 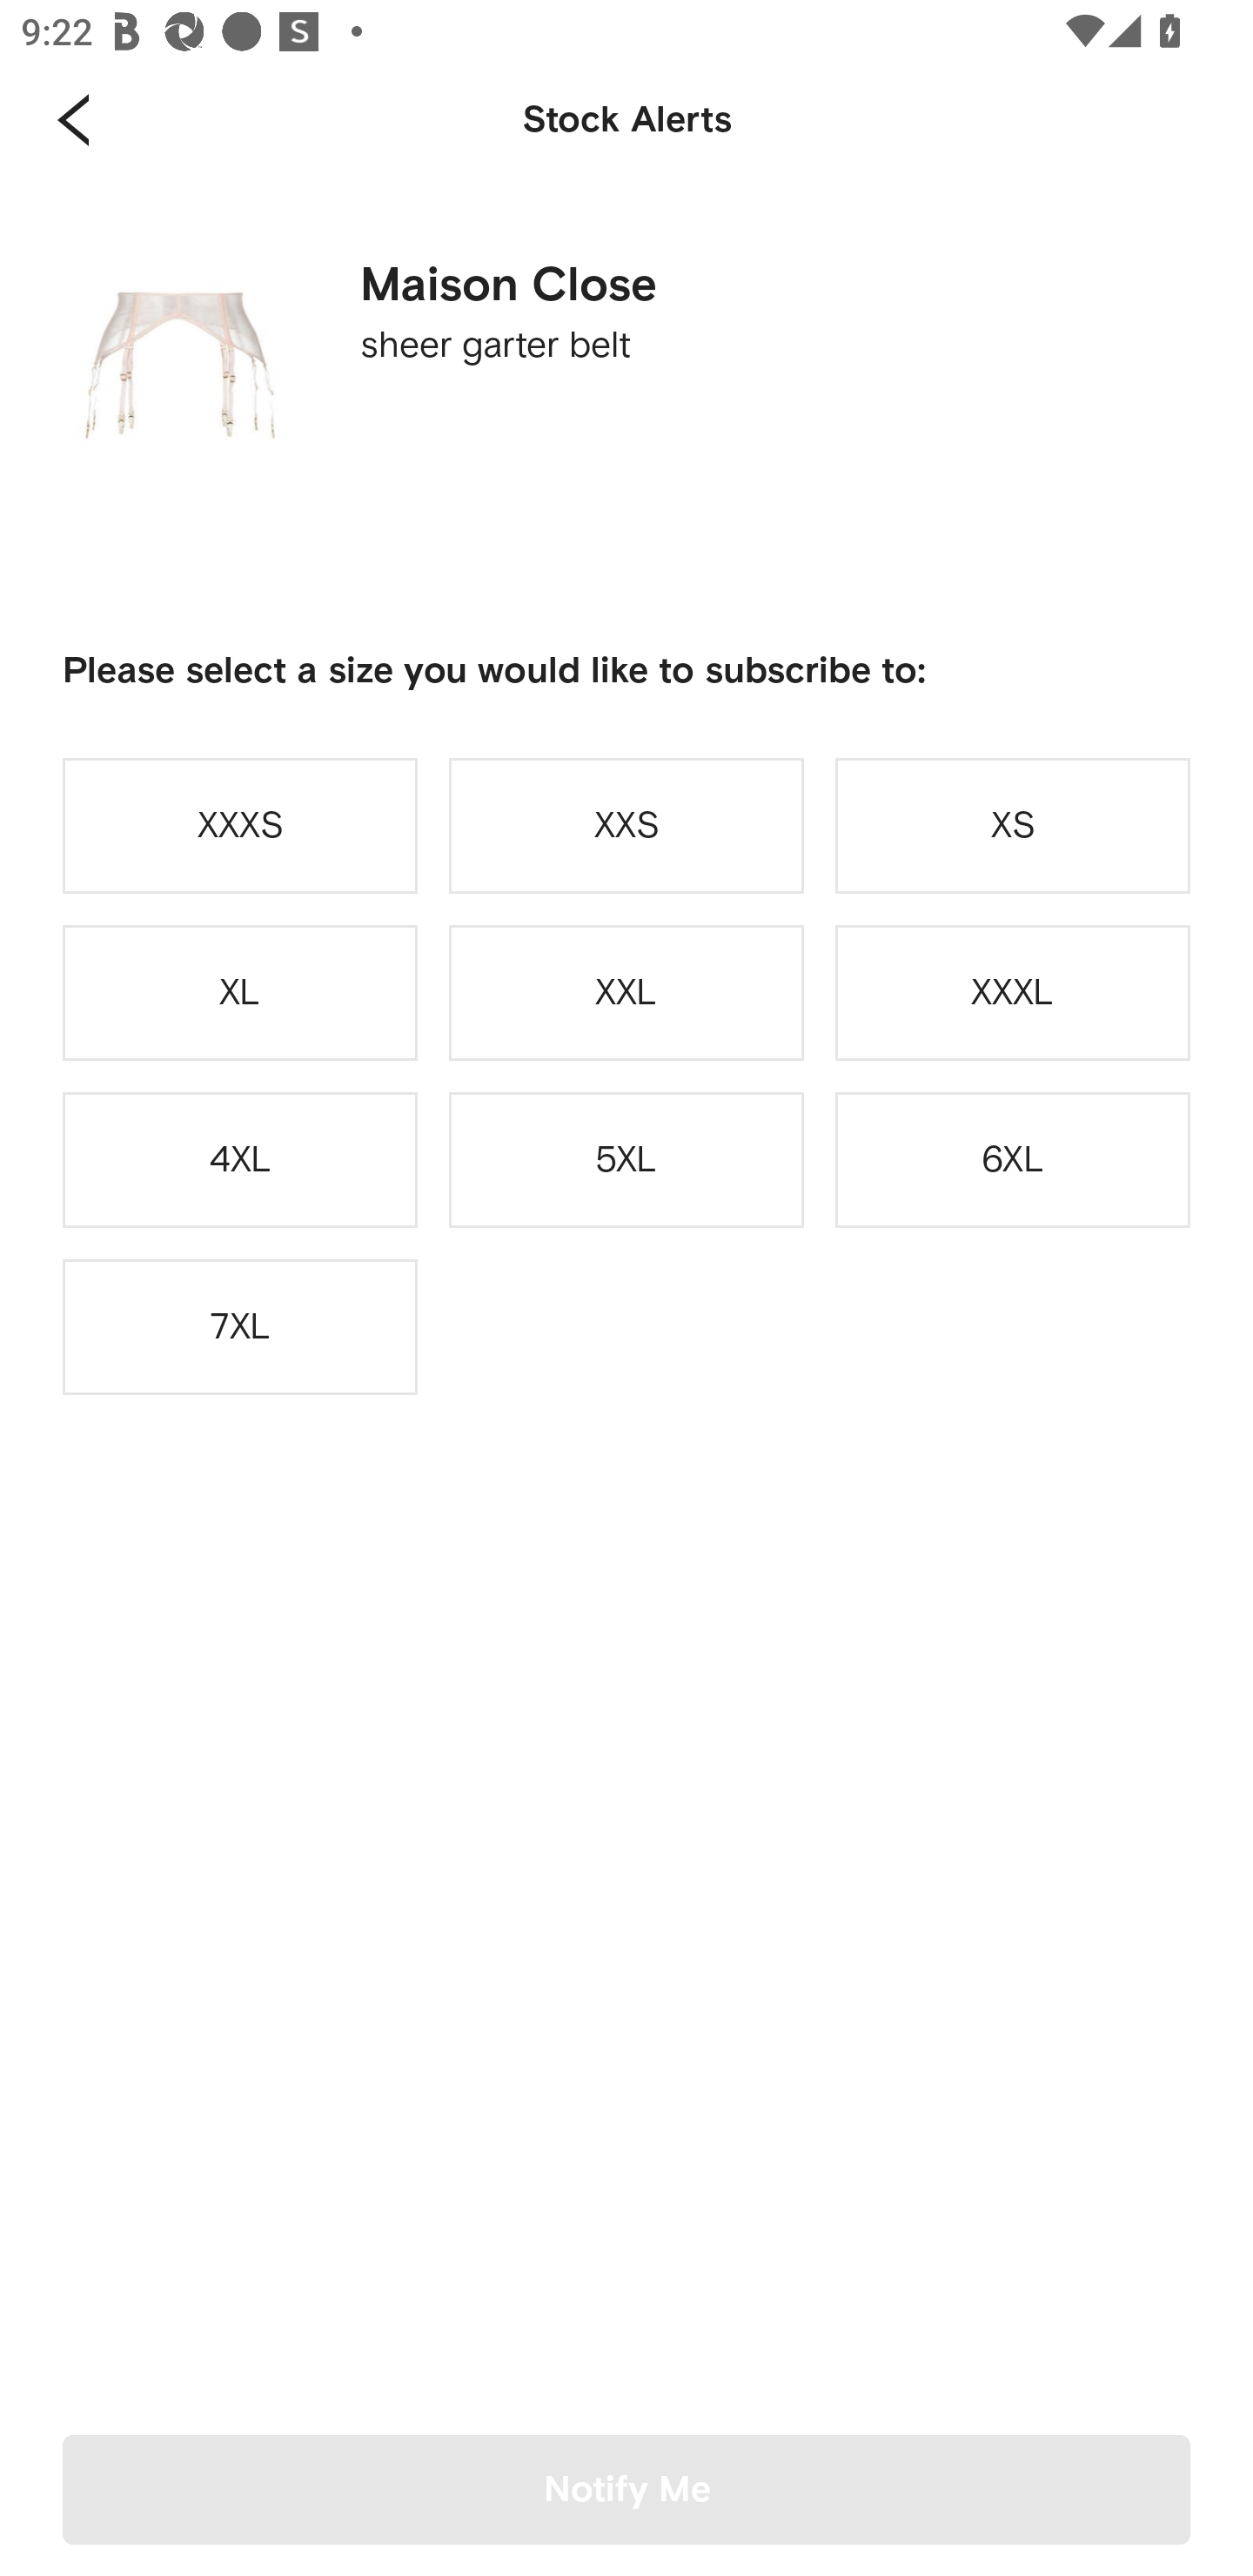 What do you see at coordinates (240, 825) in the screenshot?
I see `XXXS` at bounding box center [240, 825].